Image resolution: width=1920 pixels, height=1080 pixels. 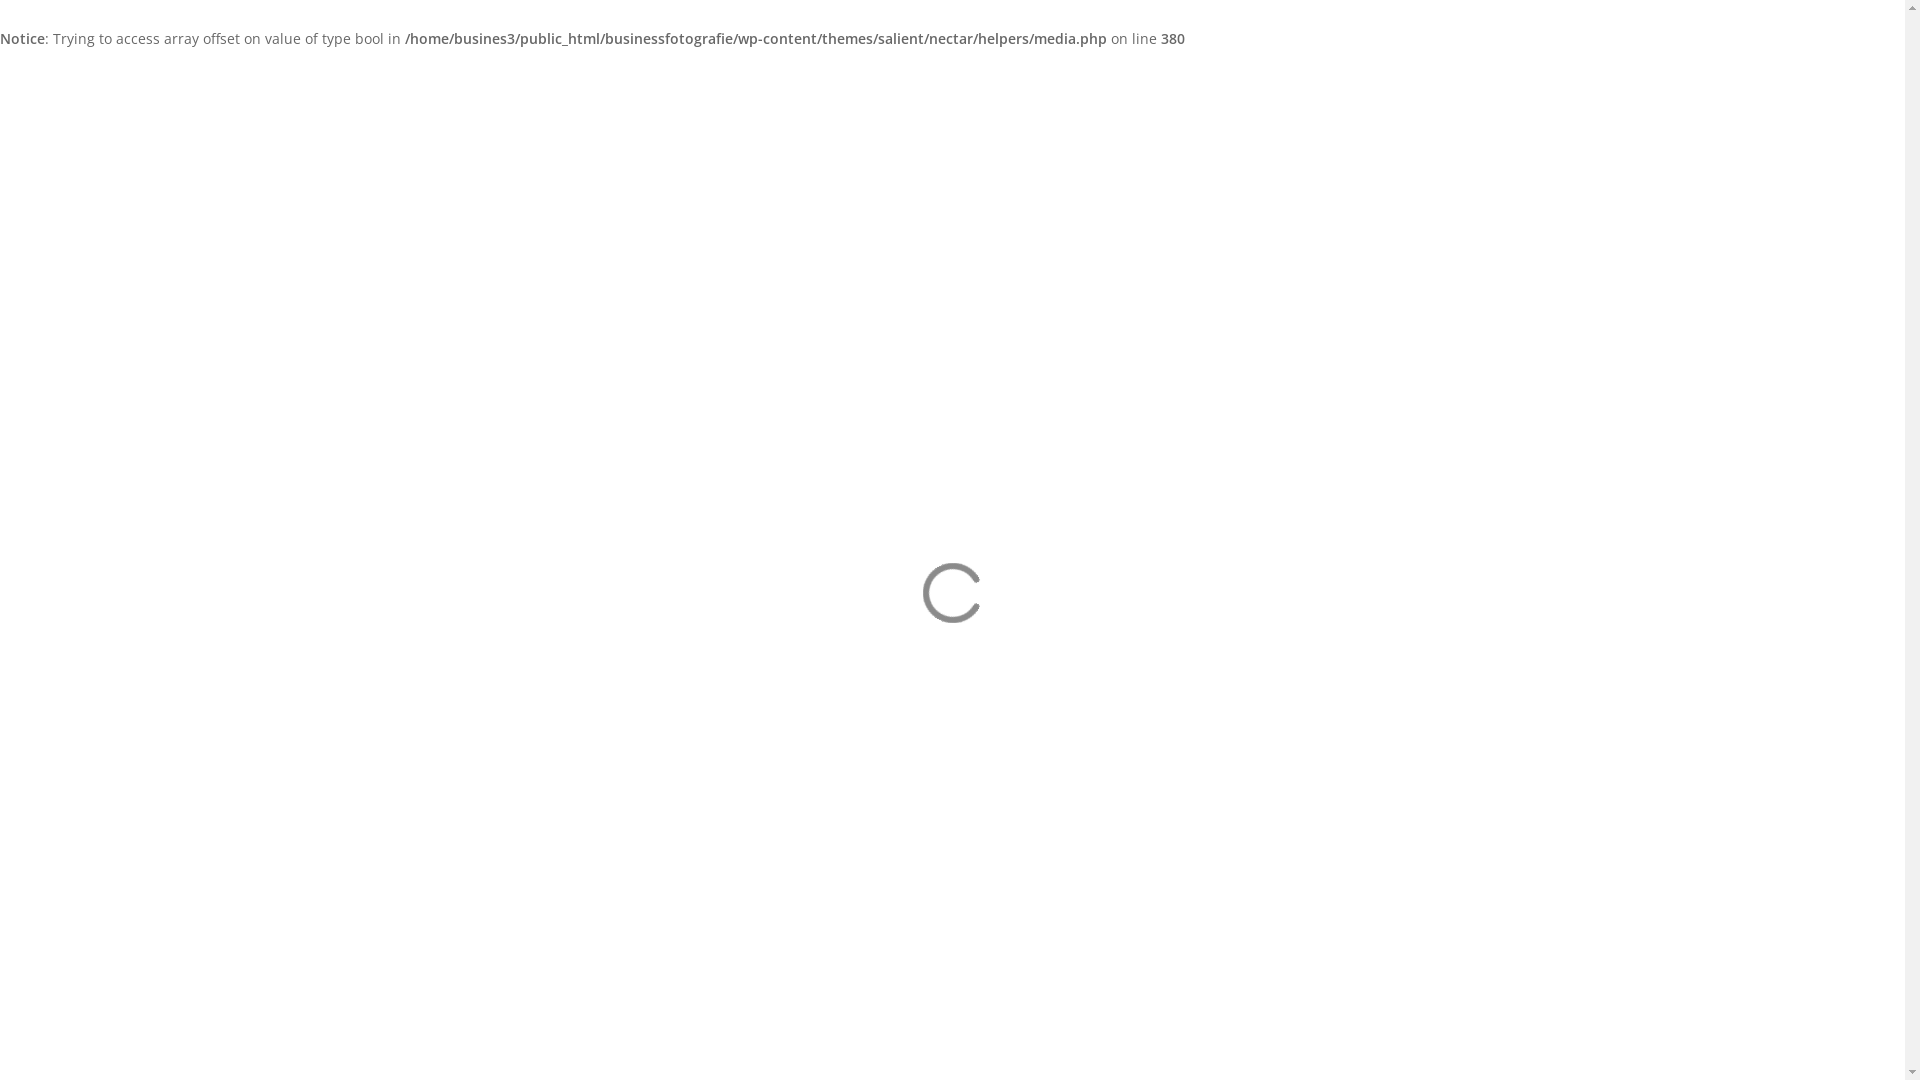 What do you see at coordinates (692, 894) in the screenshot?
I see `Impressum` at bounding box center [692, 894].